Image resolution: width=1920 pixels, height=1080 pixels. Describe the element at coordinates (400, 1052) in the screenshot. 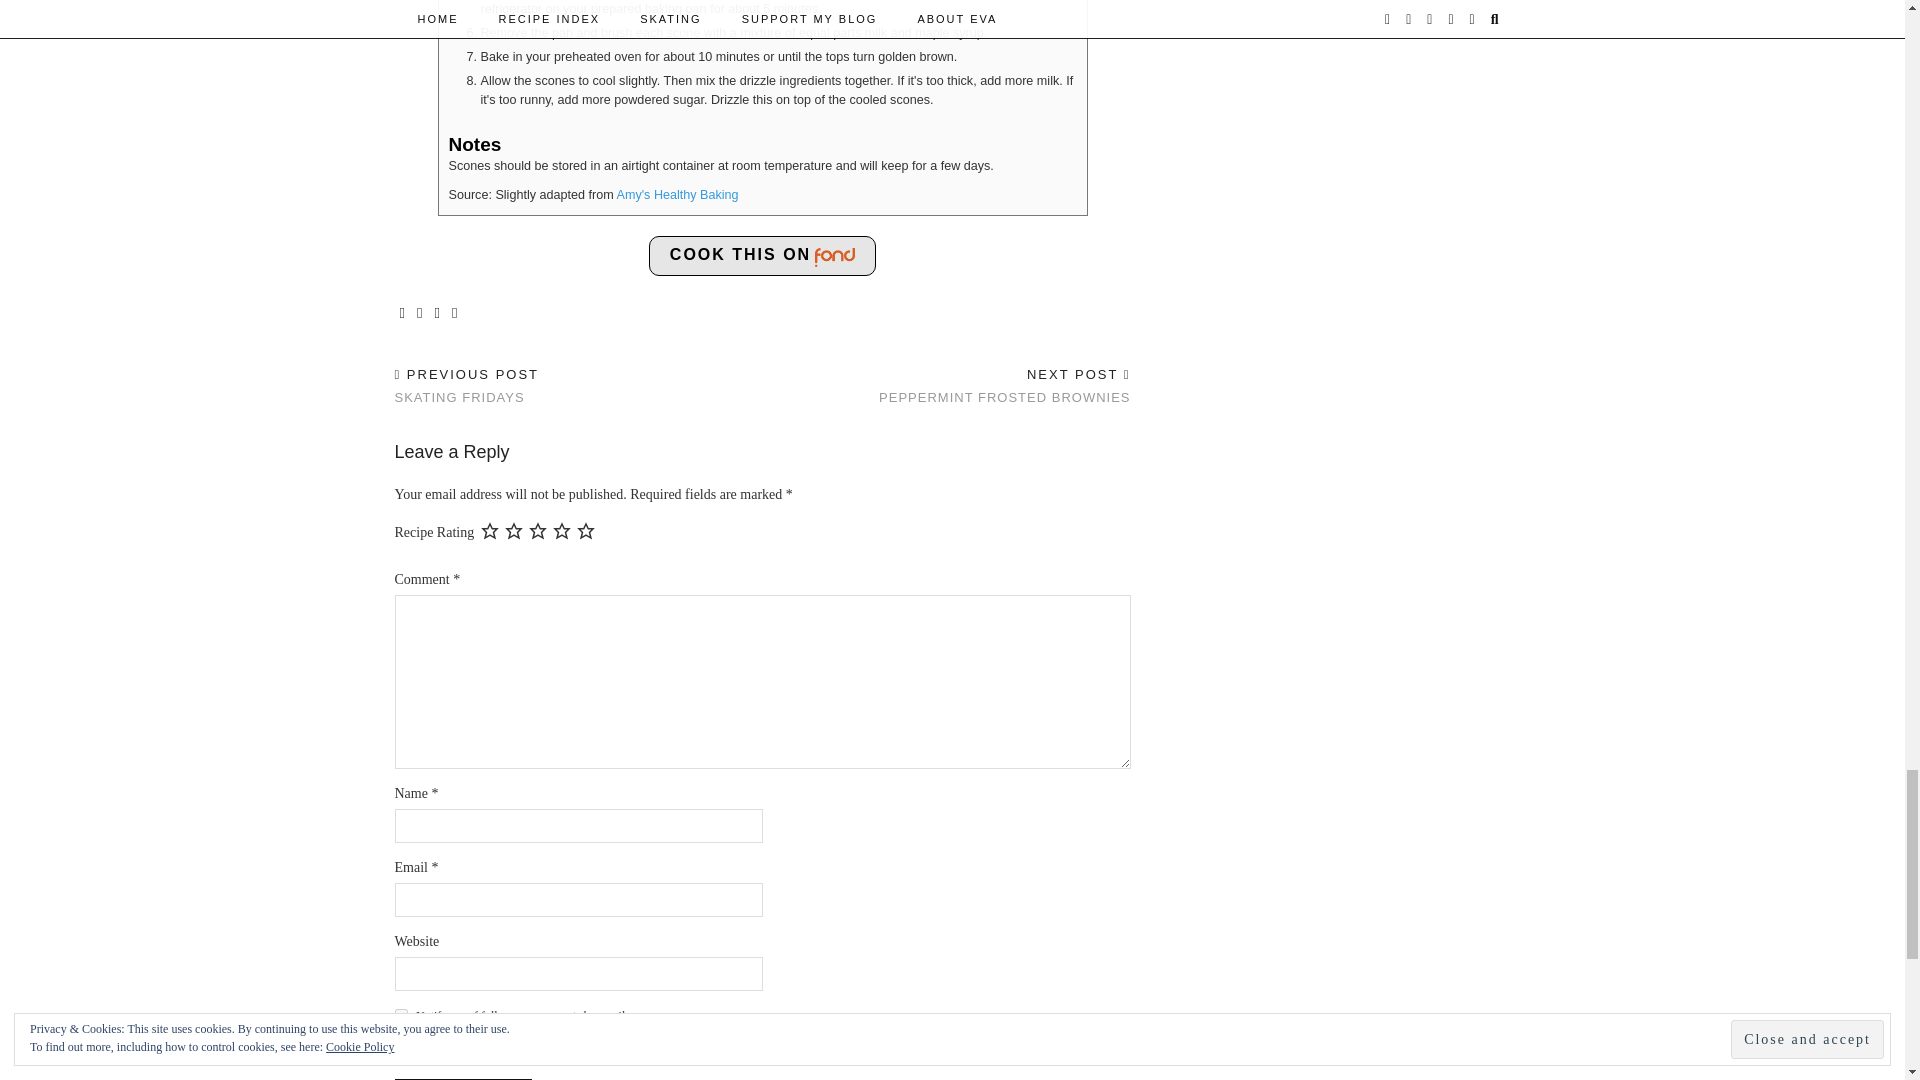

I see `subscribe` at that location.